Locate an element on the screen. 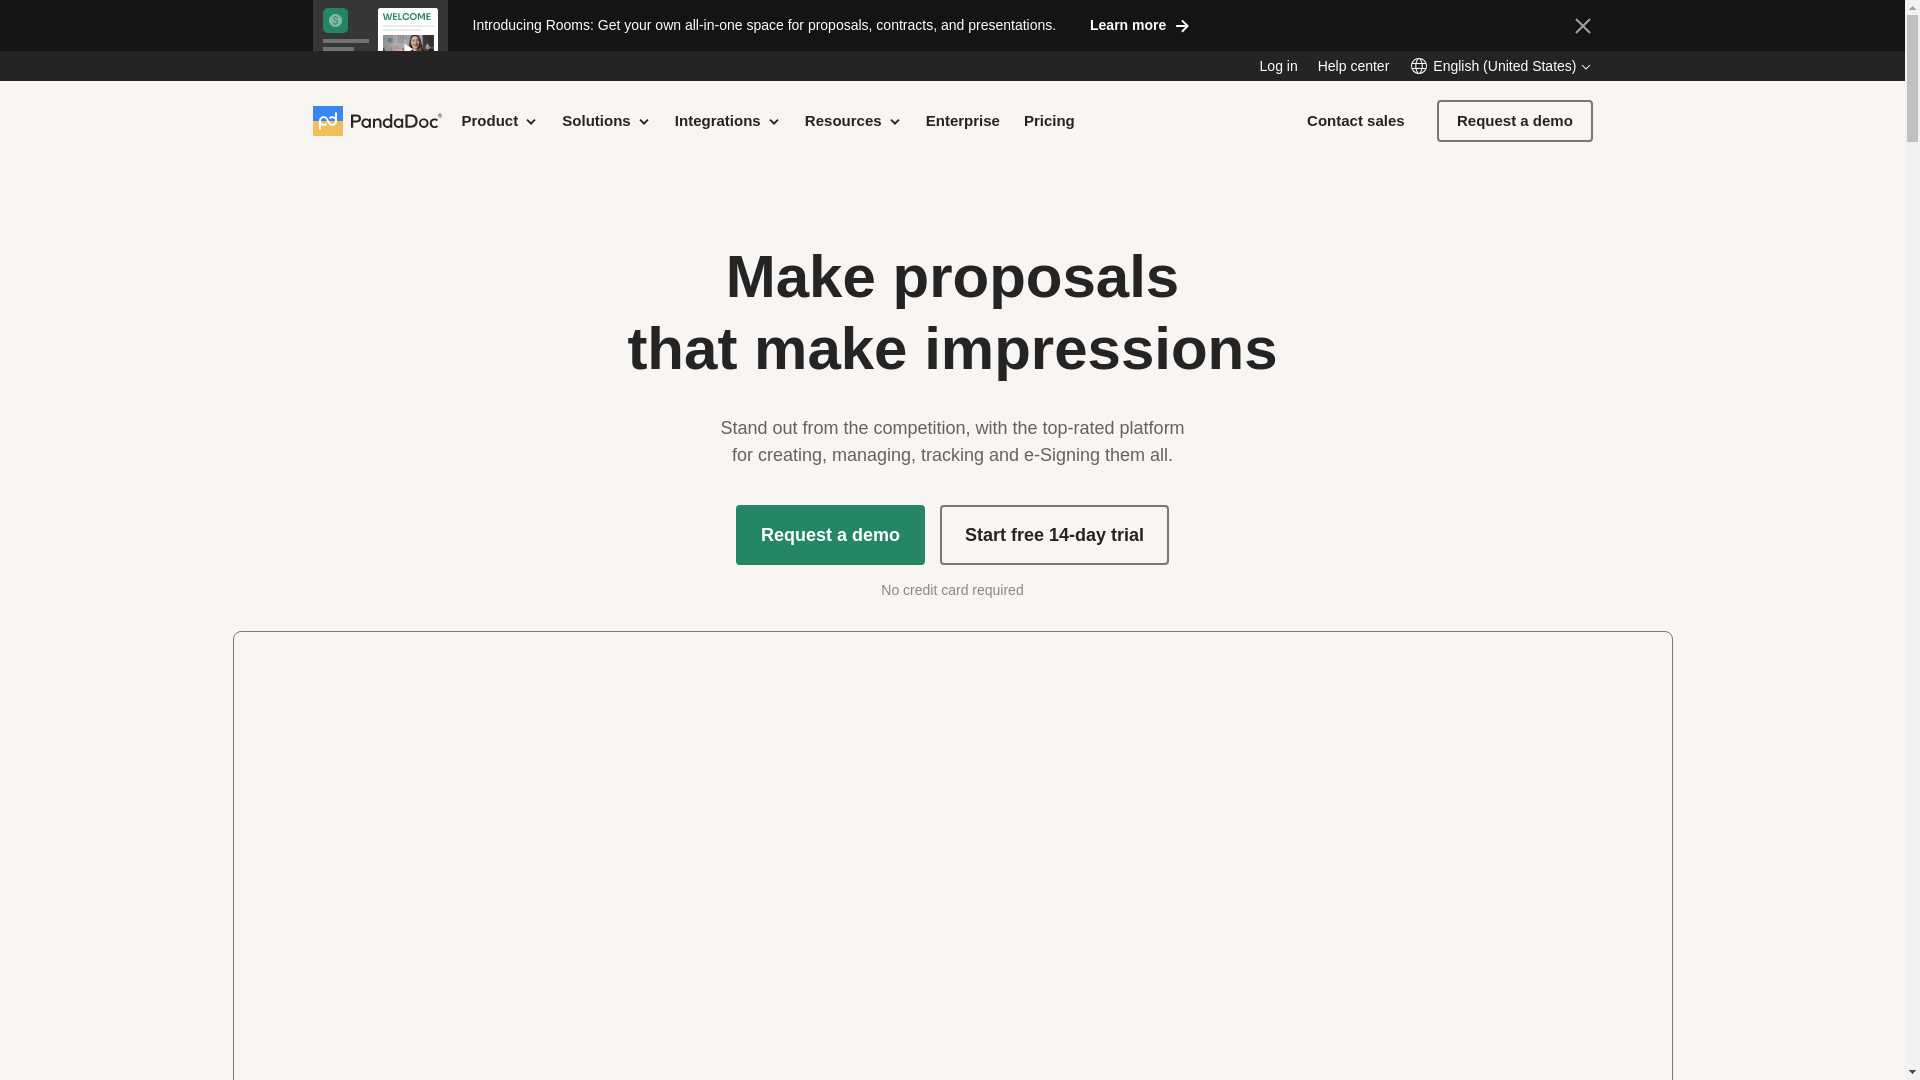 The image size is (1920, 1080). Solutions is located at coordinates (606, 120).